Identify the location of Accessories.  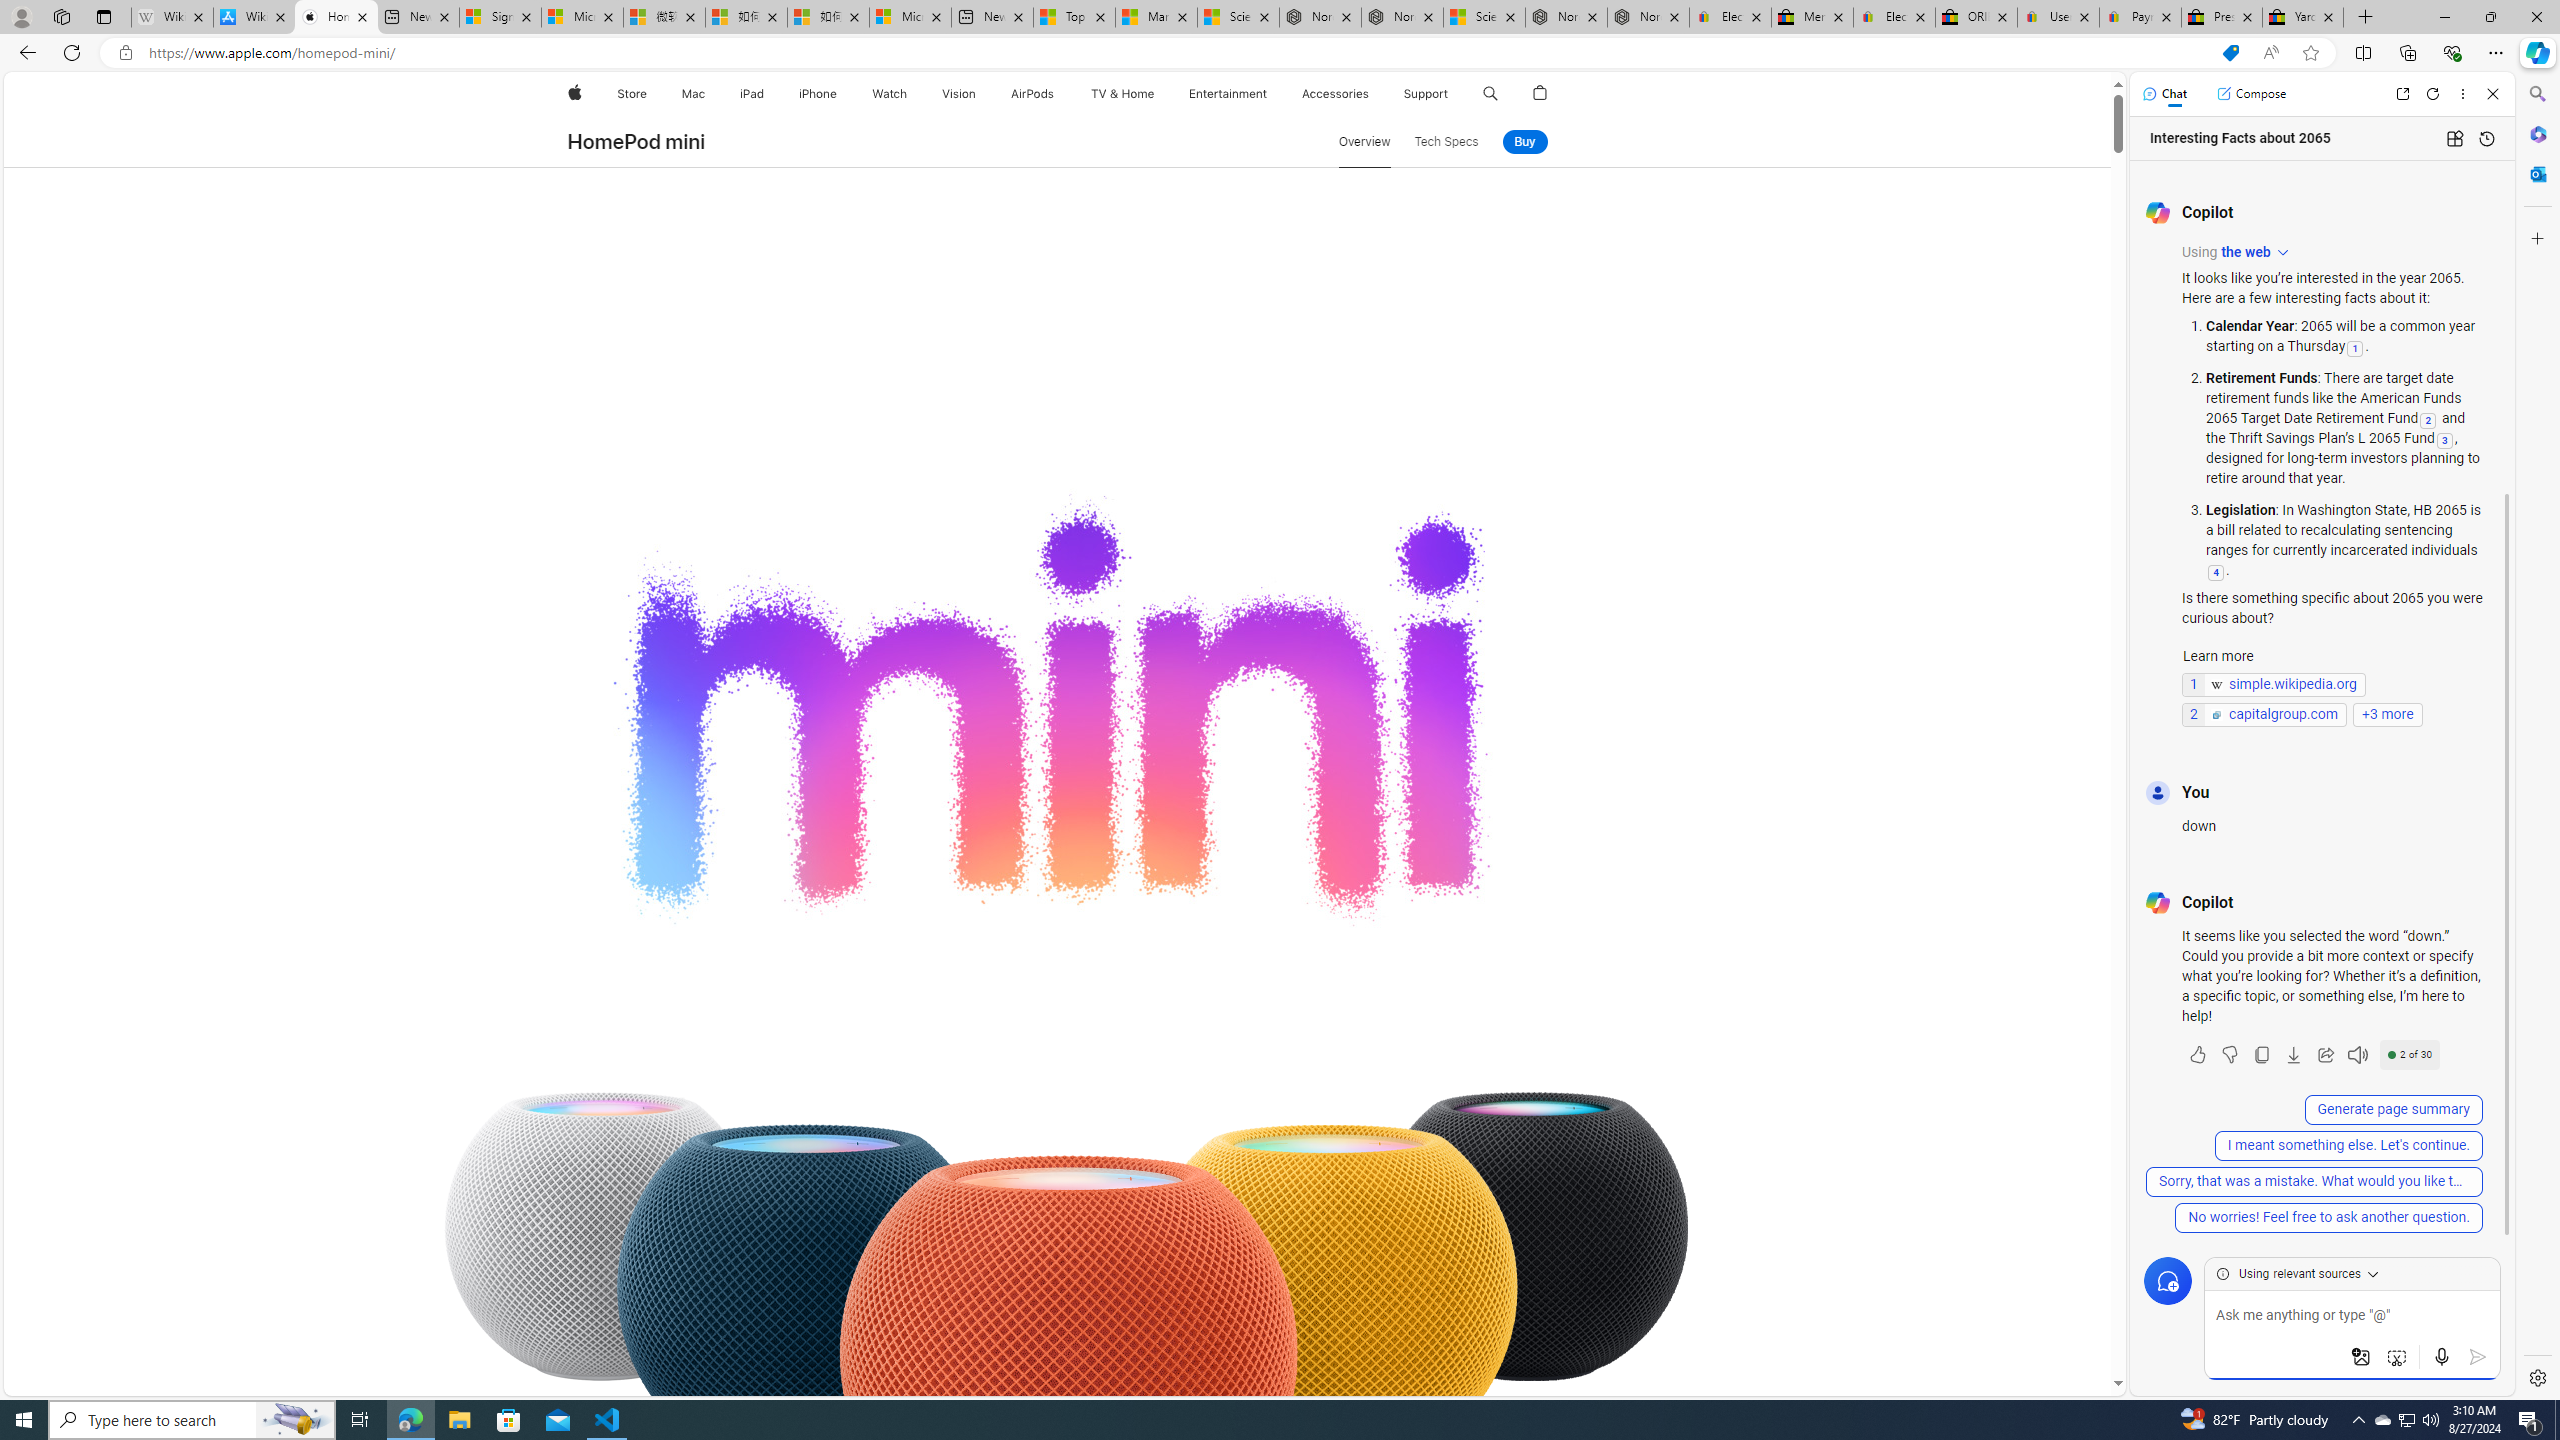
(1334, 94).